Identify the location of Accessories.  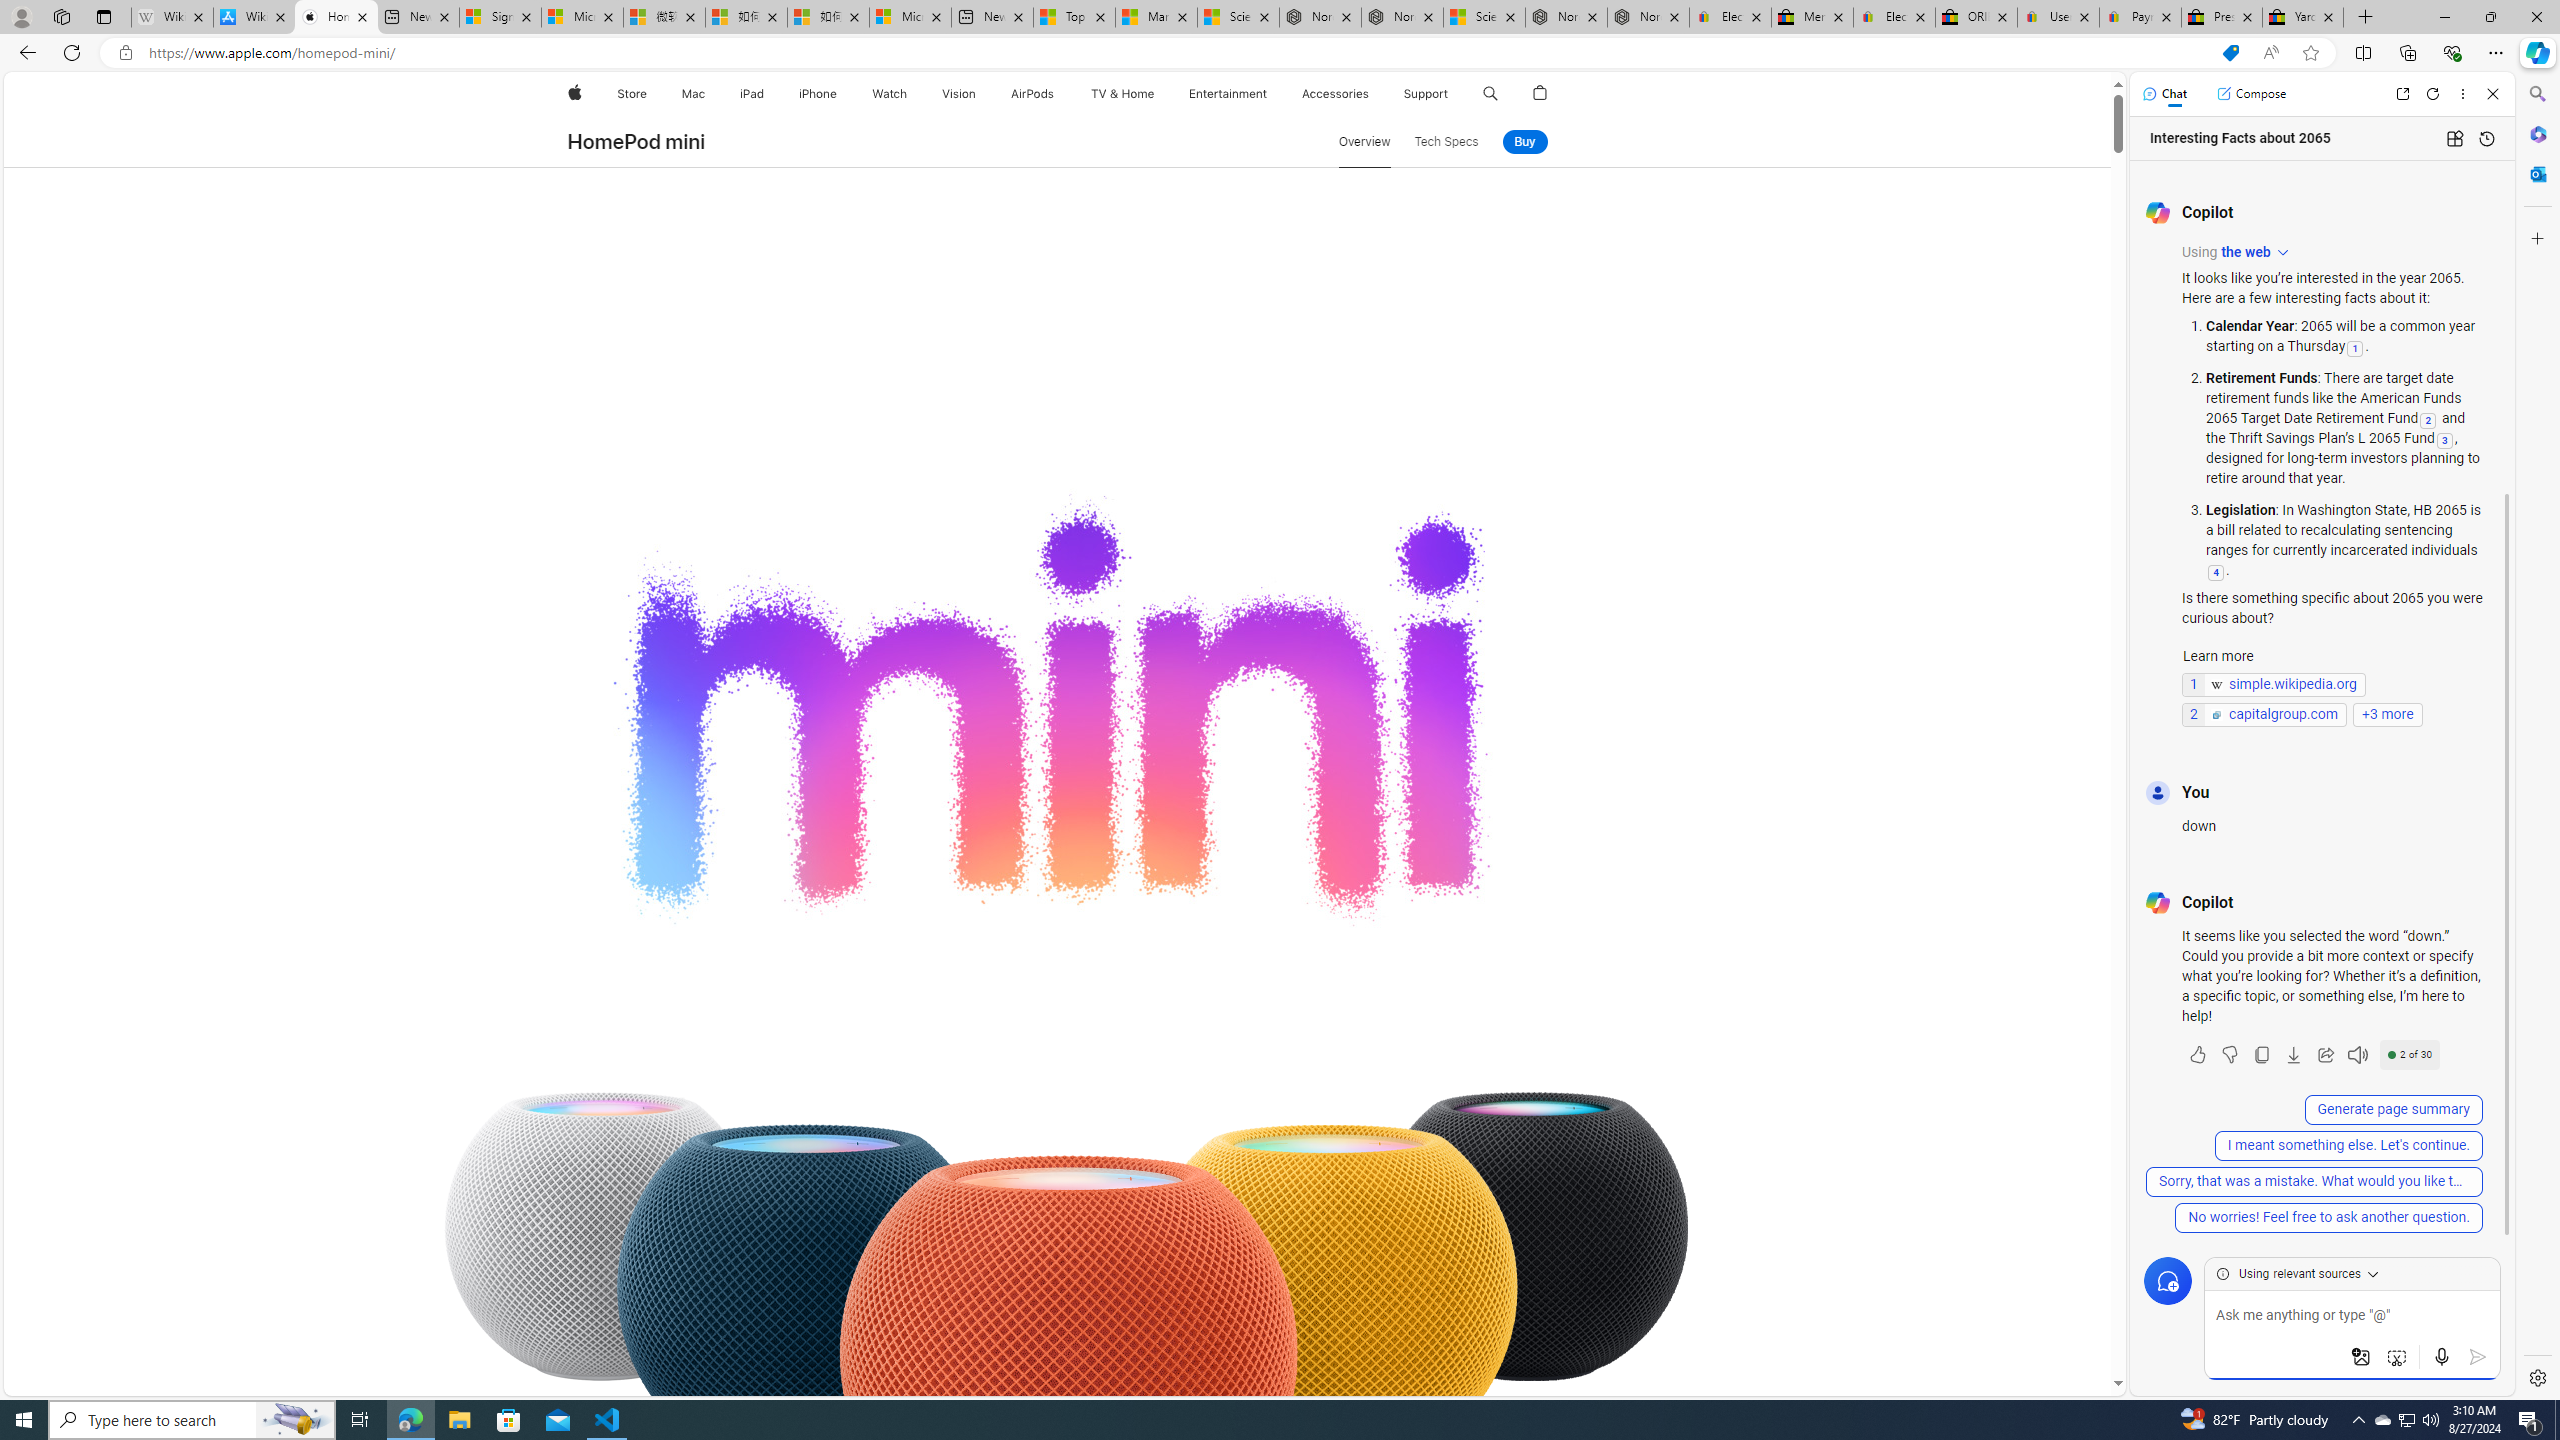
(1334, 94).